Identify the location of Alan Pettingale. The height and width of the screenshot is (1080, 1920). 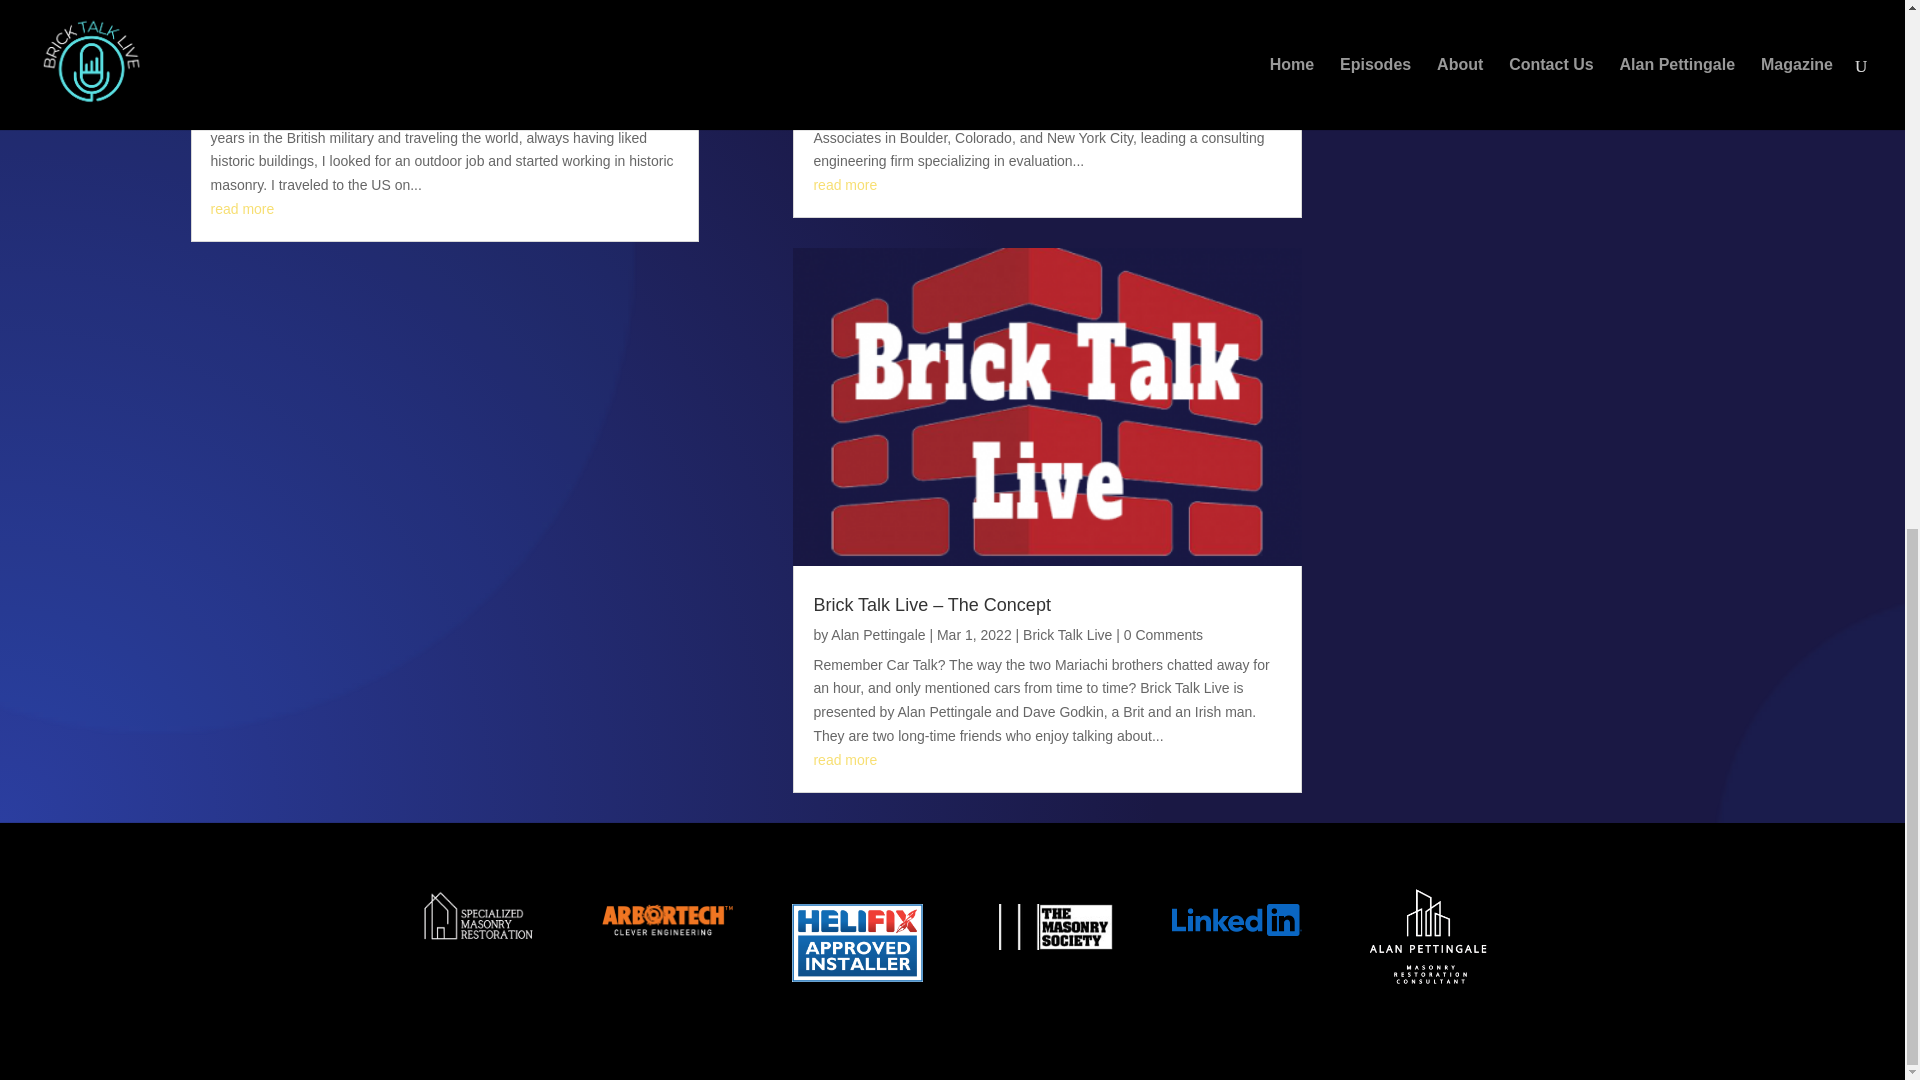
(878, 634).